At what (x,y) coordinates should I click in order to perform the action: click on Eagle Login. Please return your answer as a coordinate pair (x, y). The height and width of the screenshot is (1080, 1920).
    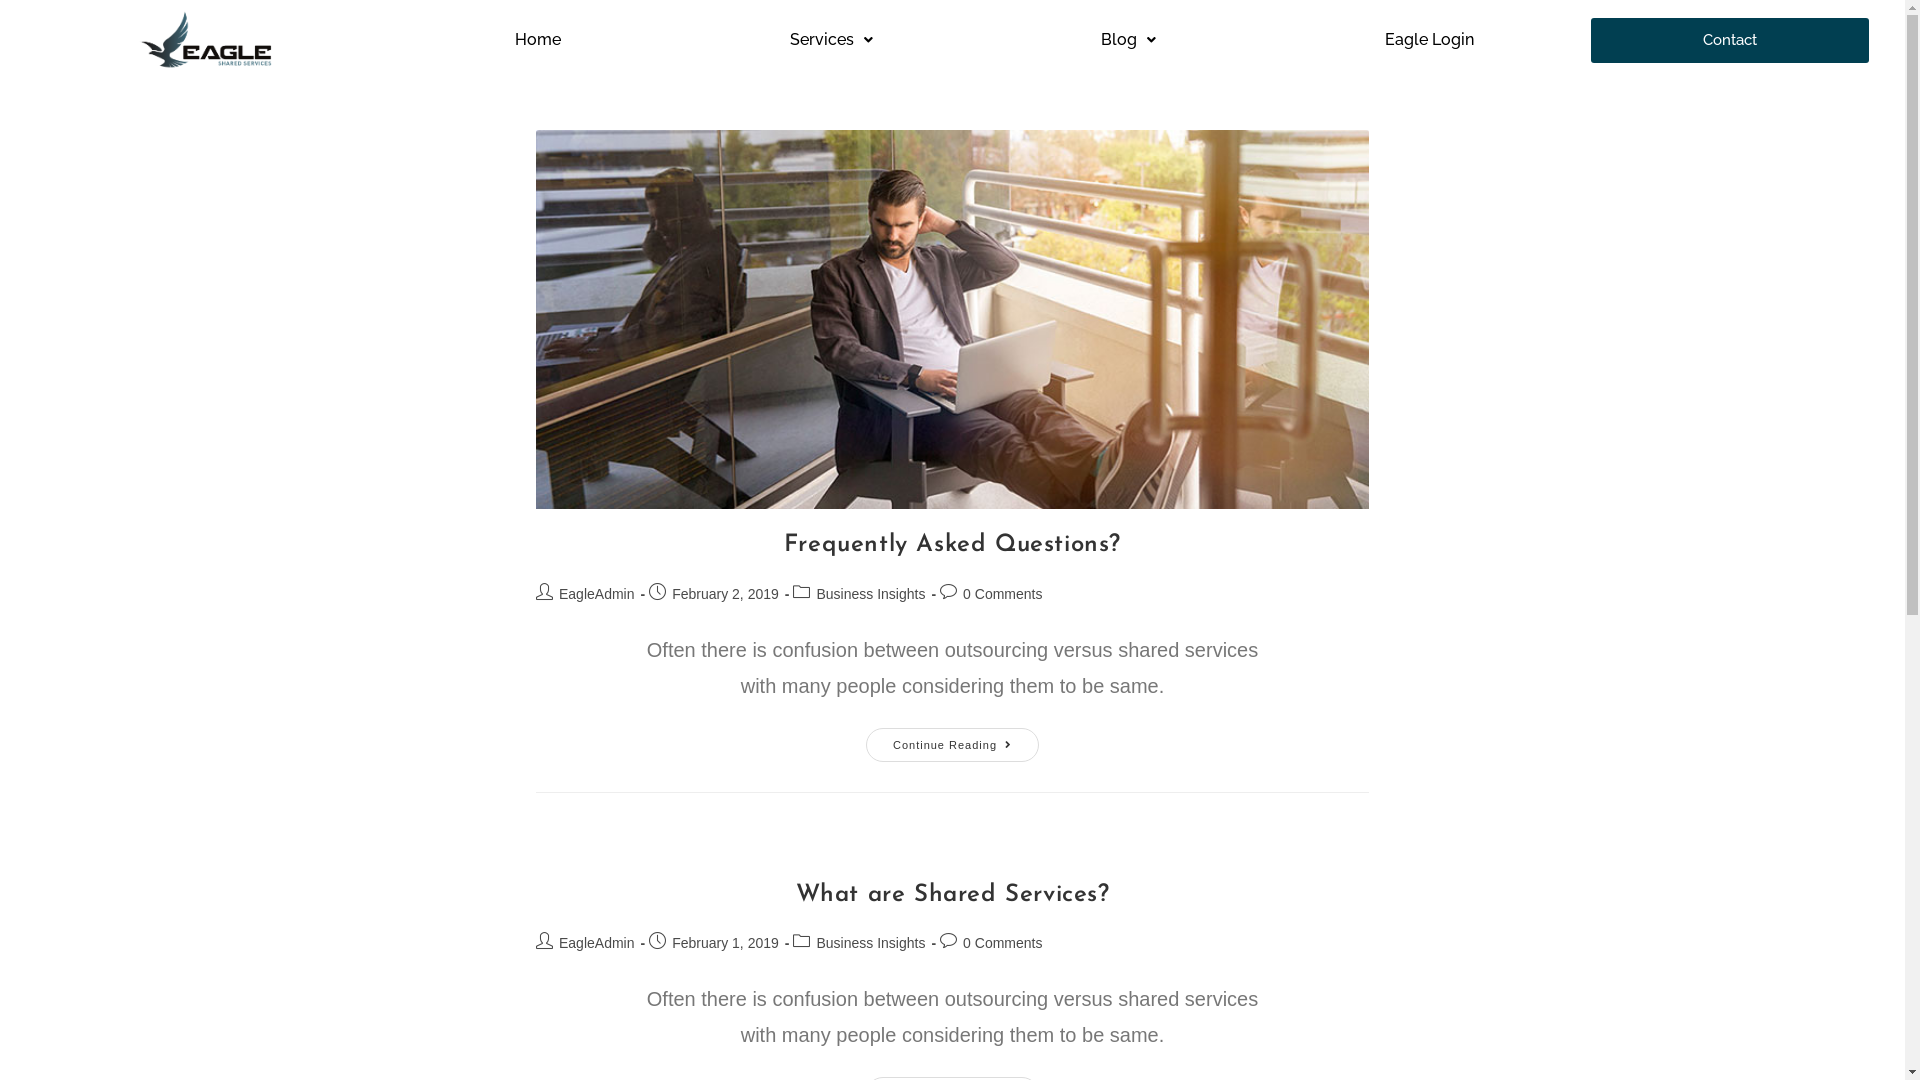
    Looking at the image, I should click on (1430, 40).